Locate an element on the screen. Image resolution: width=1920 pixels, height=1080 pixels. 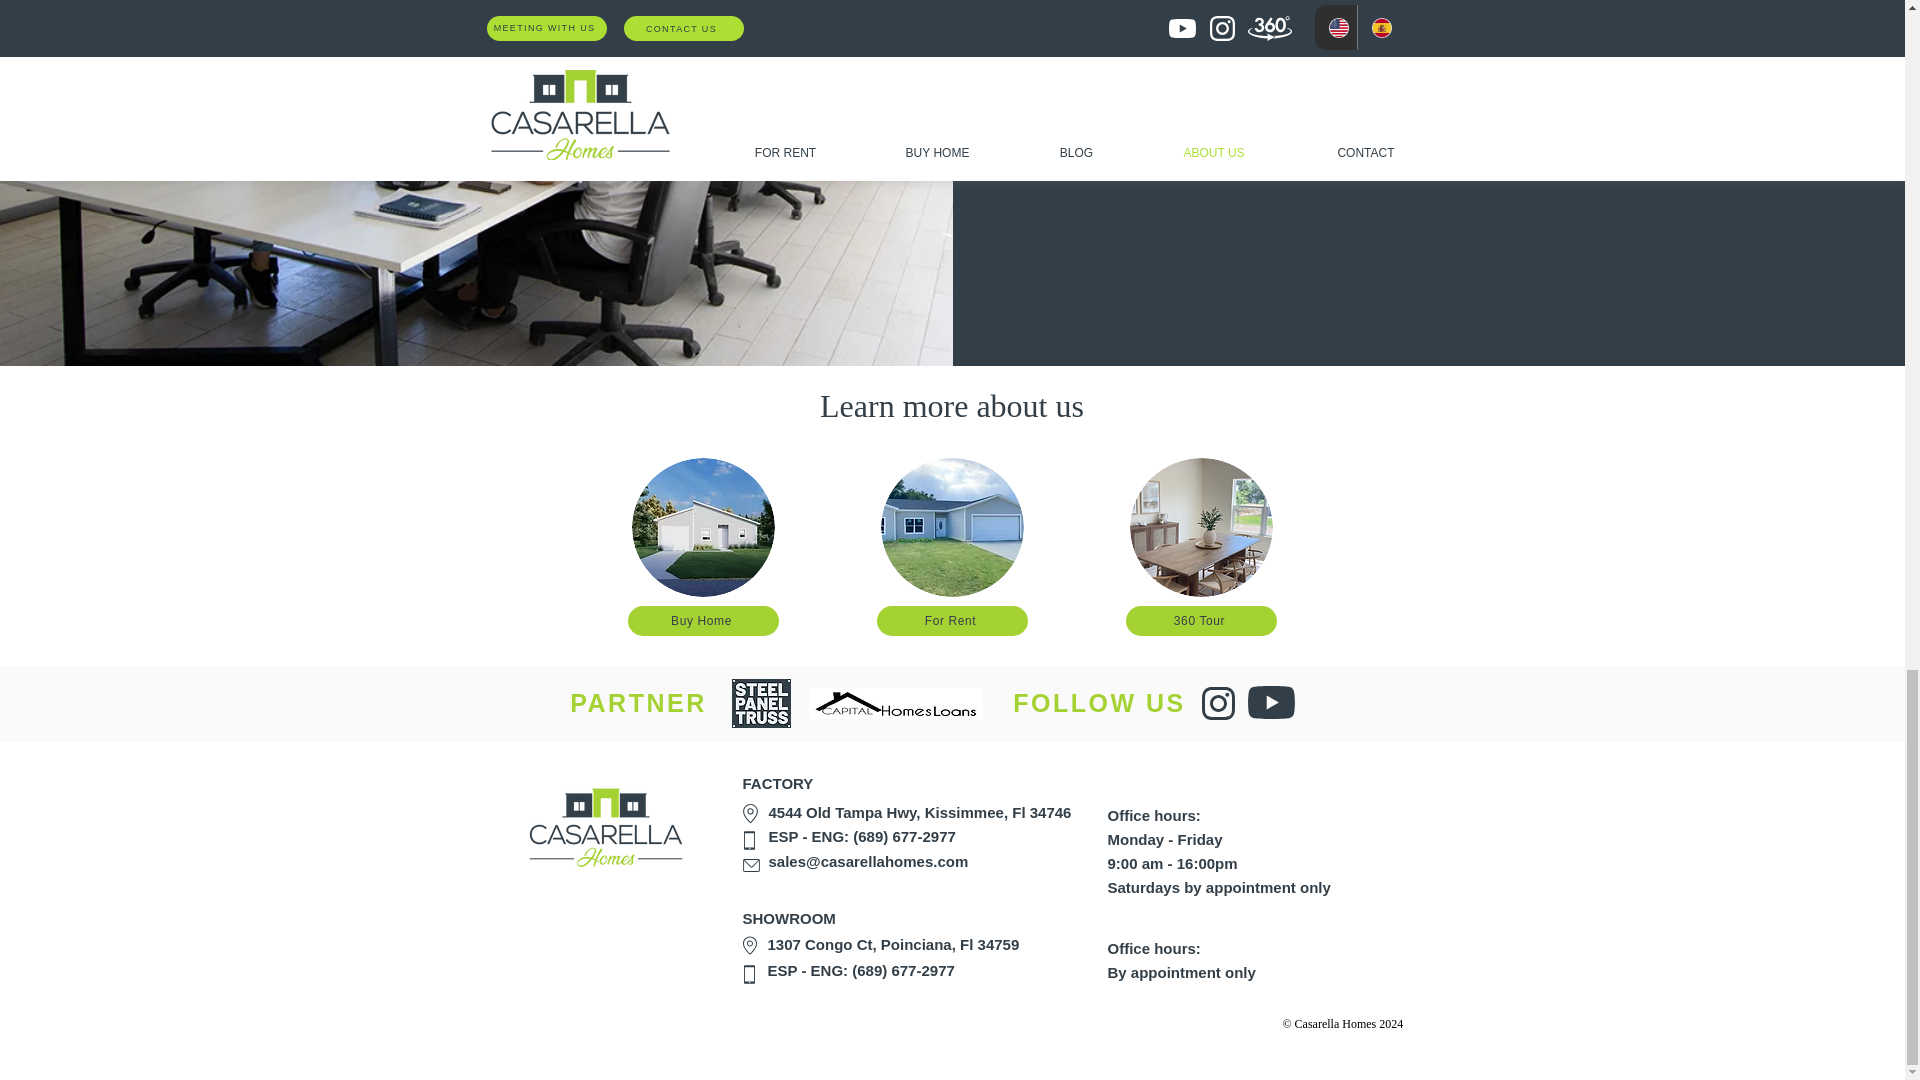
4544 Old Tampa Hwy, Kissimmee, Fl 34746 is located at coordinates (920, 812).